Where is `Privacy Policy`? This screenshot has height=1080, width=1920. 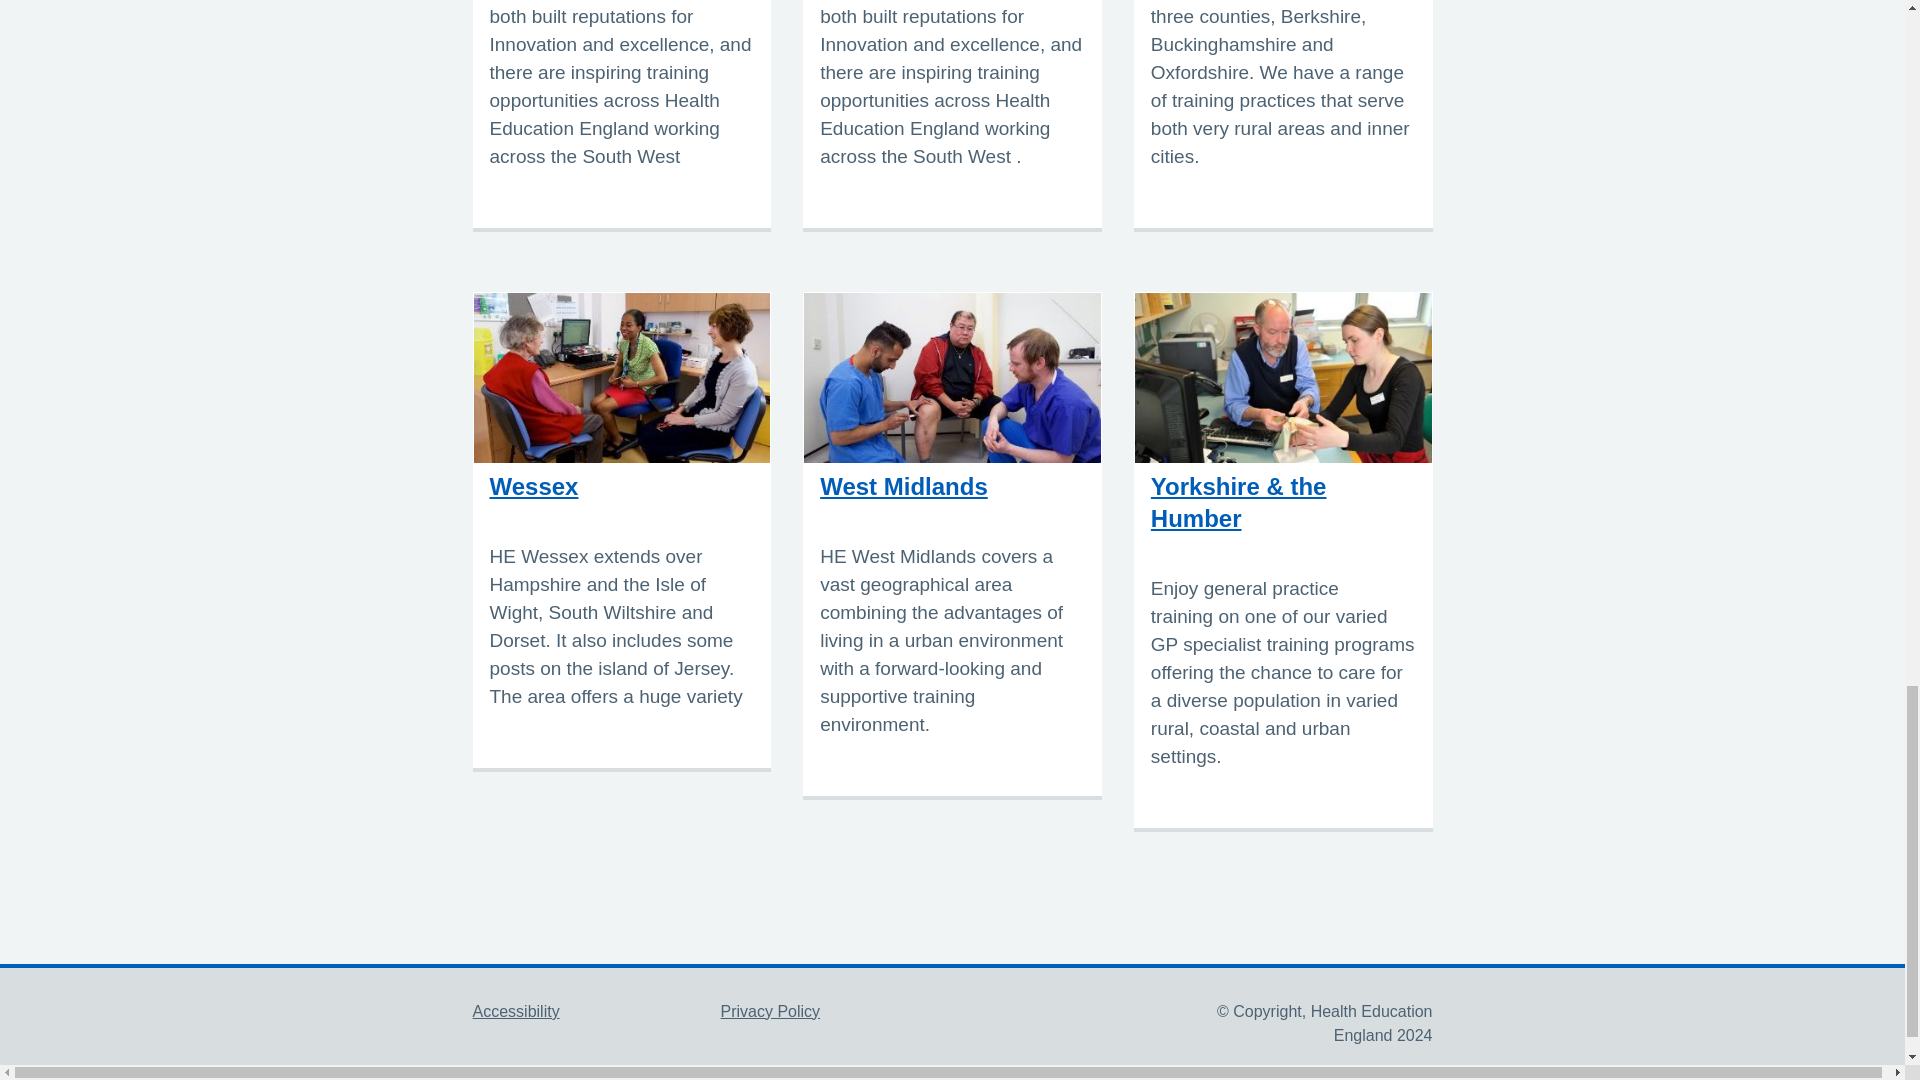 Privacy Policy is located at coordinates (770, 1011).